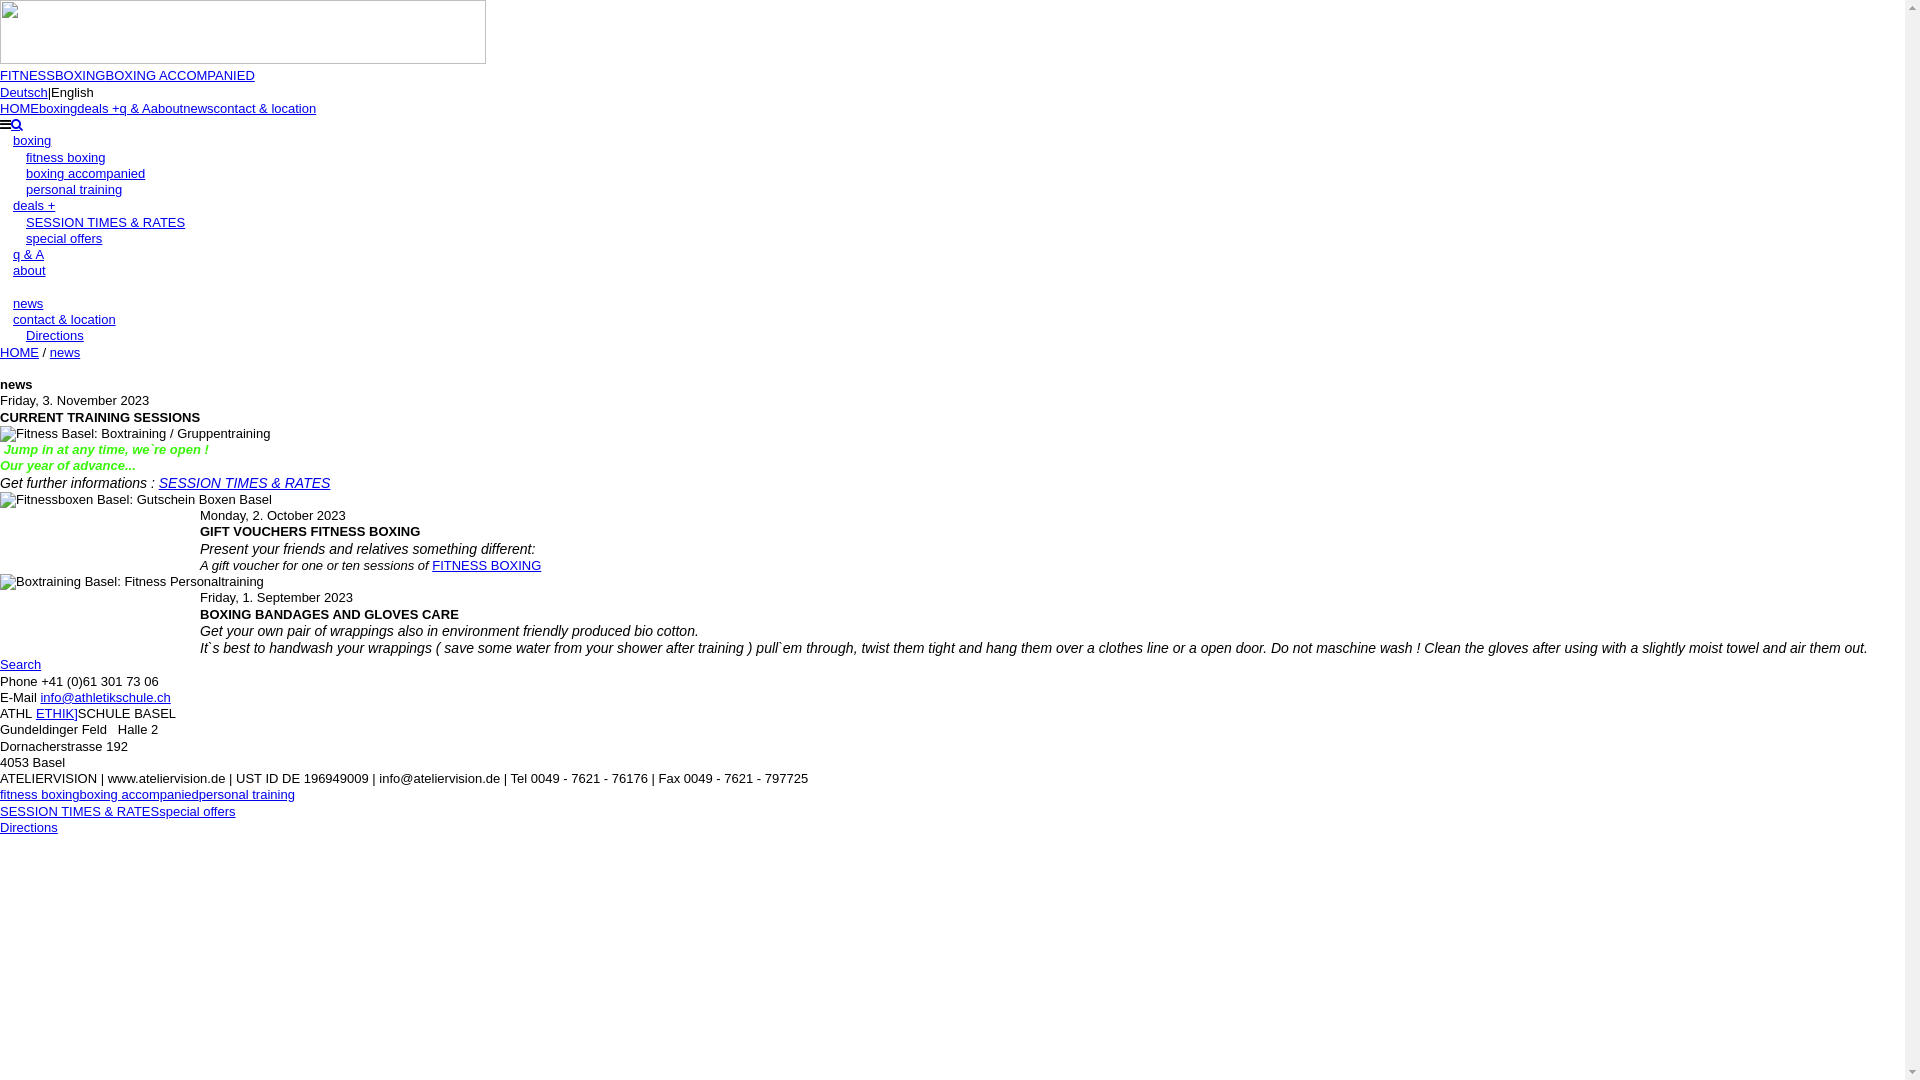  I want to click on BOXING, so click(80, 76).